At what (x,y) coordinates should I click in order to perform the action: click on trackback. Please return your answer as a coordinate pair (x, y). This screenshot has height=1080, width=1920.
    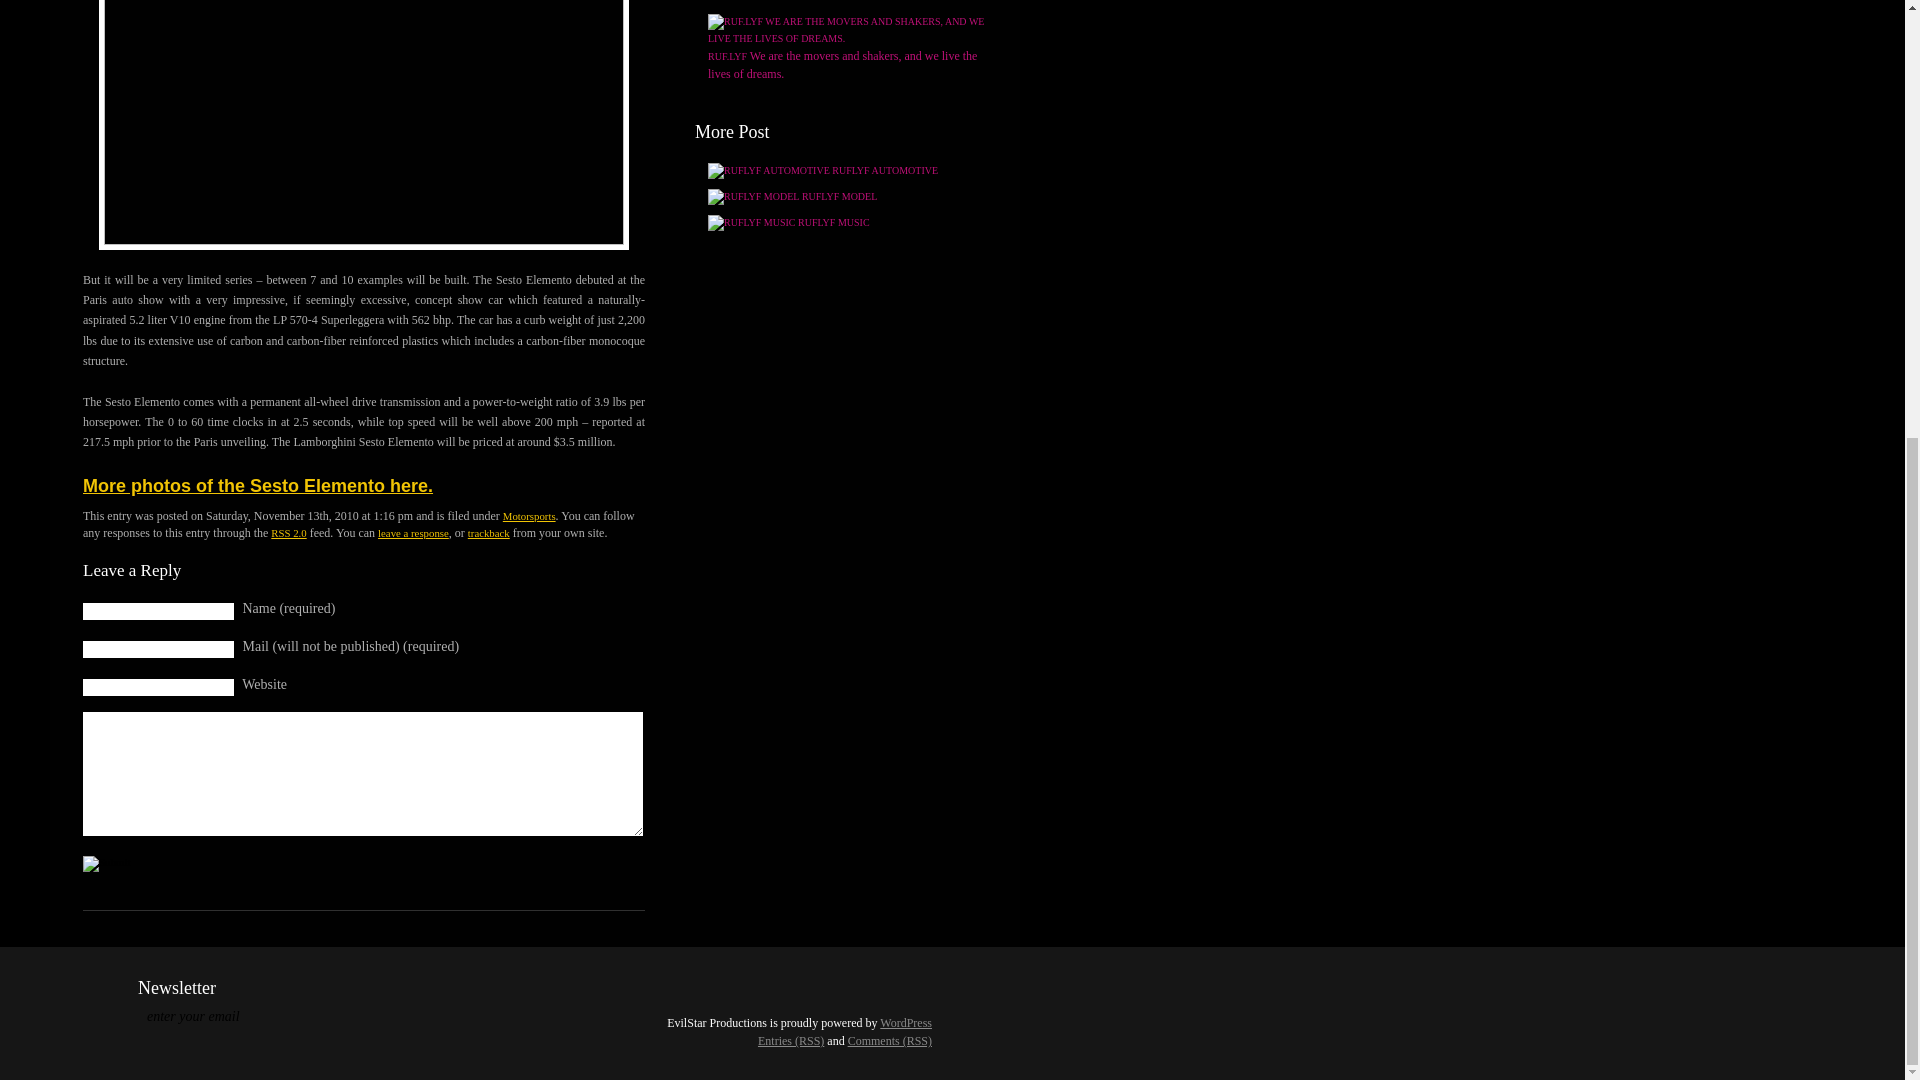
    Looking at the image, I should click on (489, 532).